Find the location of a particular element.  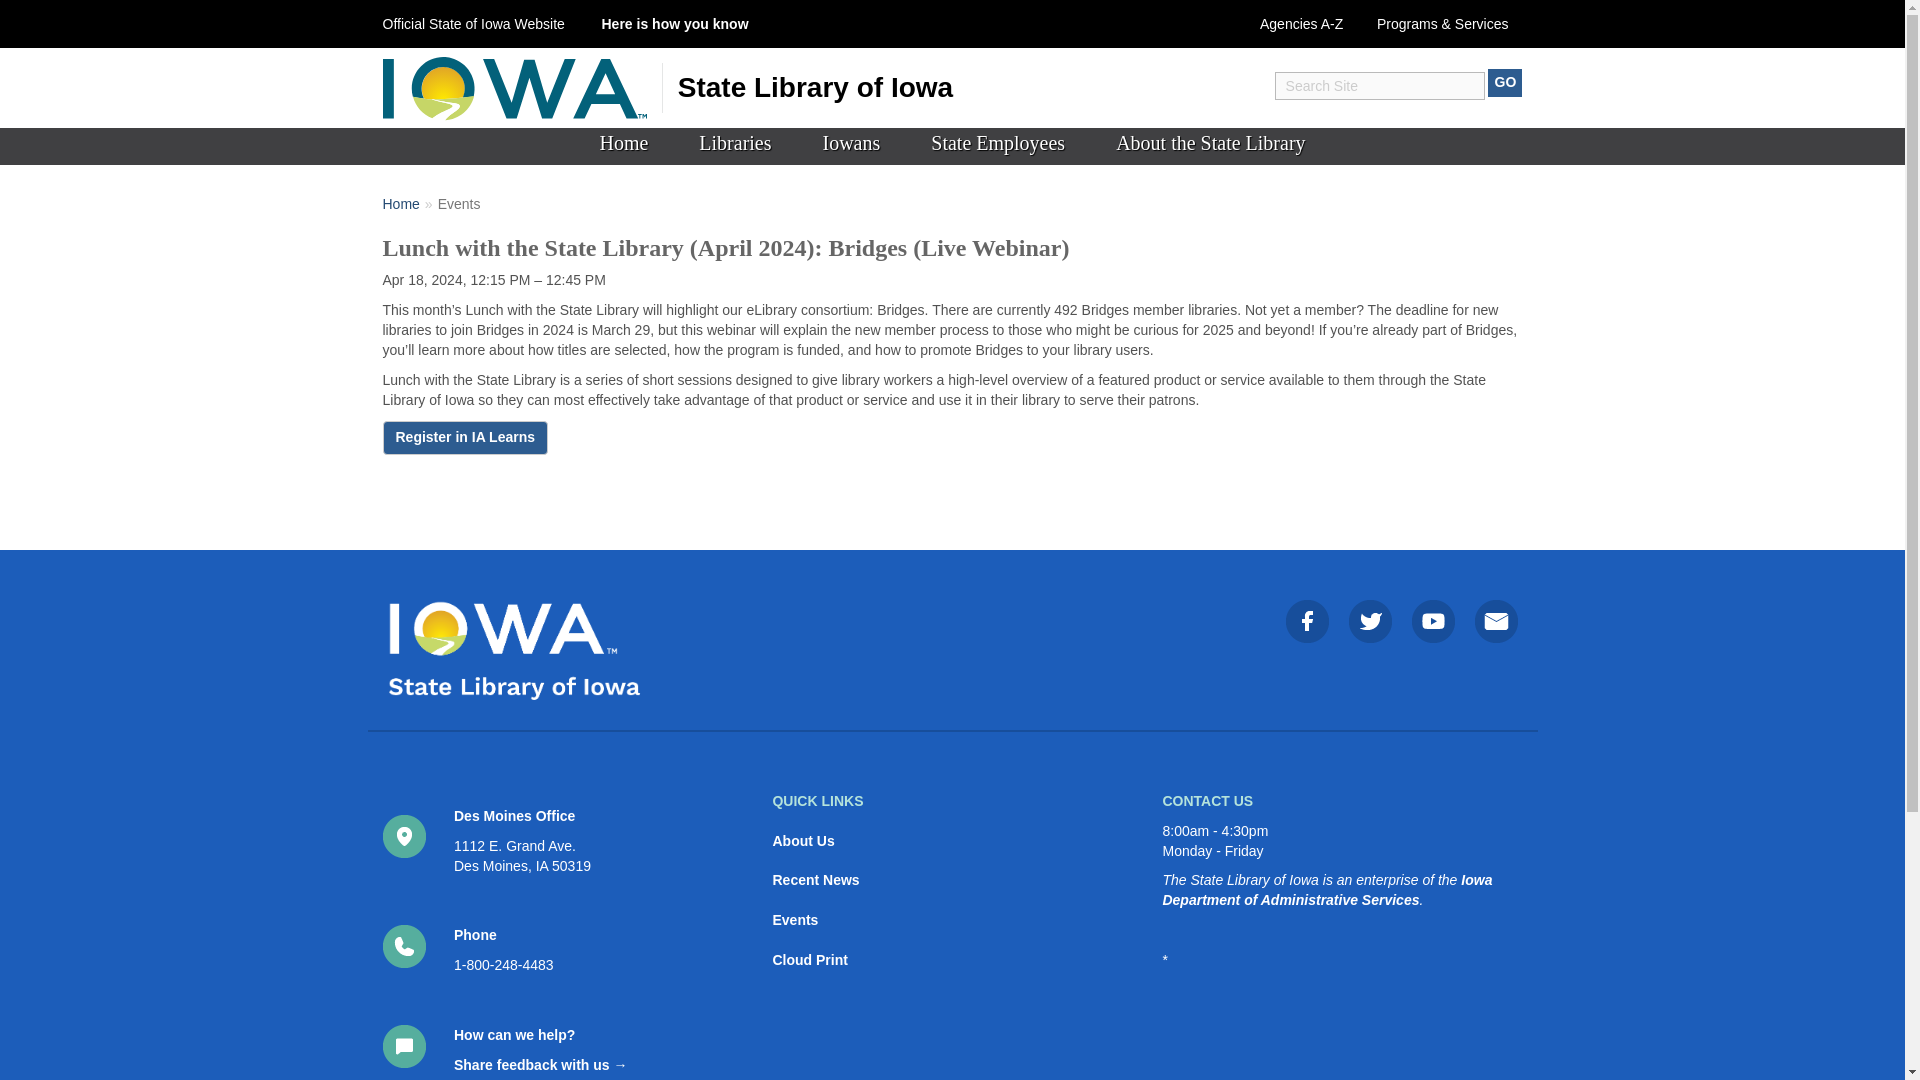

Go is located at coordinates (1505, 83).